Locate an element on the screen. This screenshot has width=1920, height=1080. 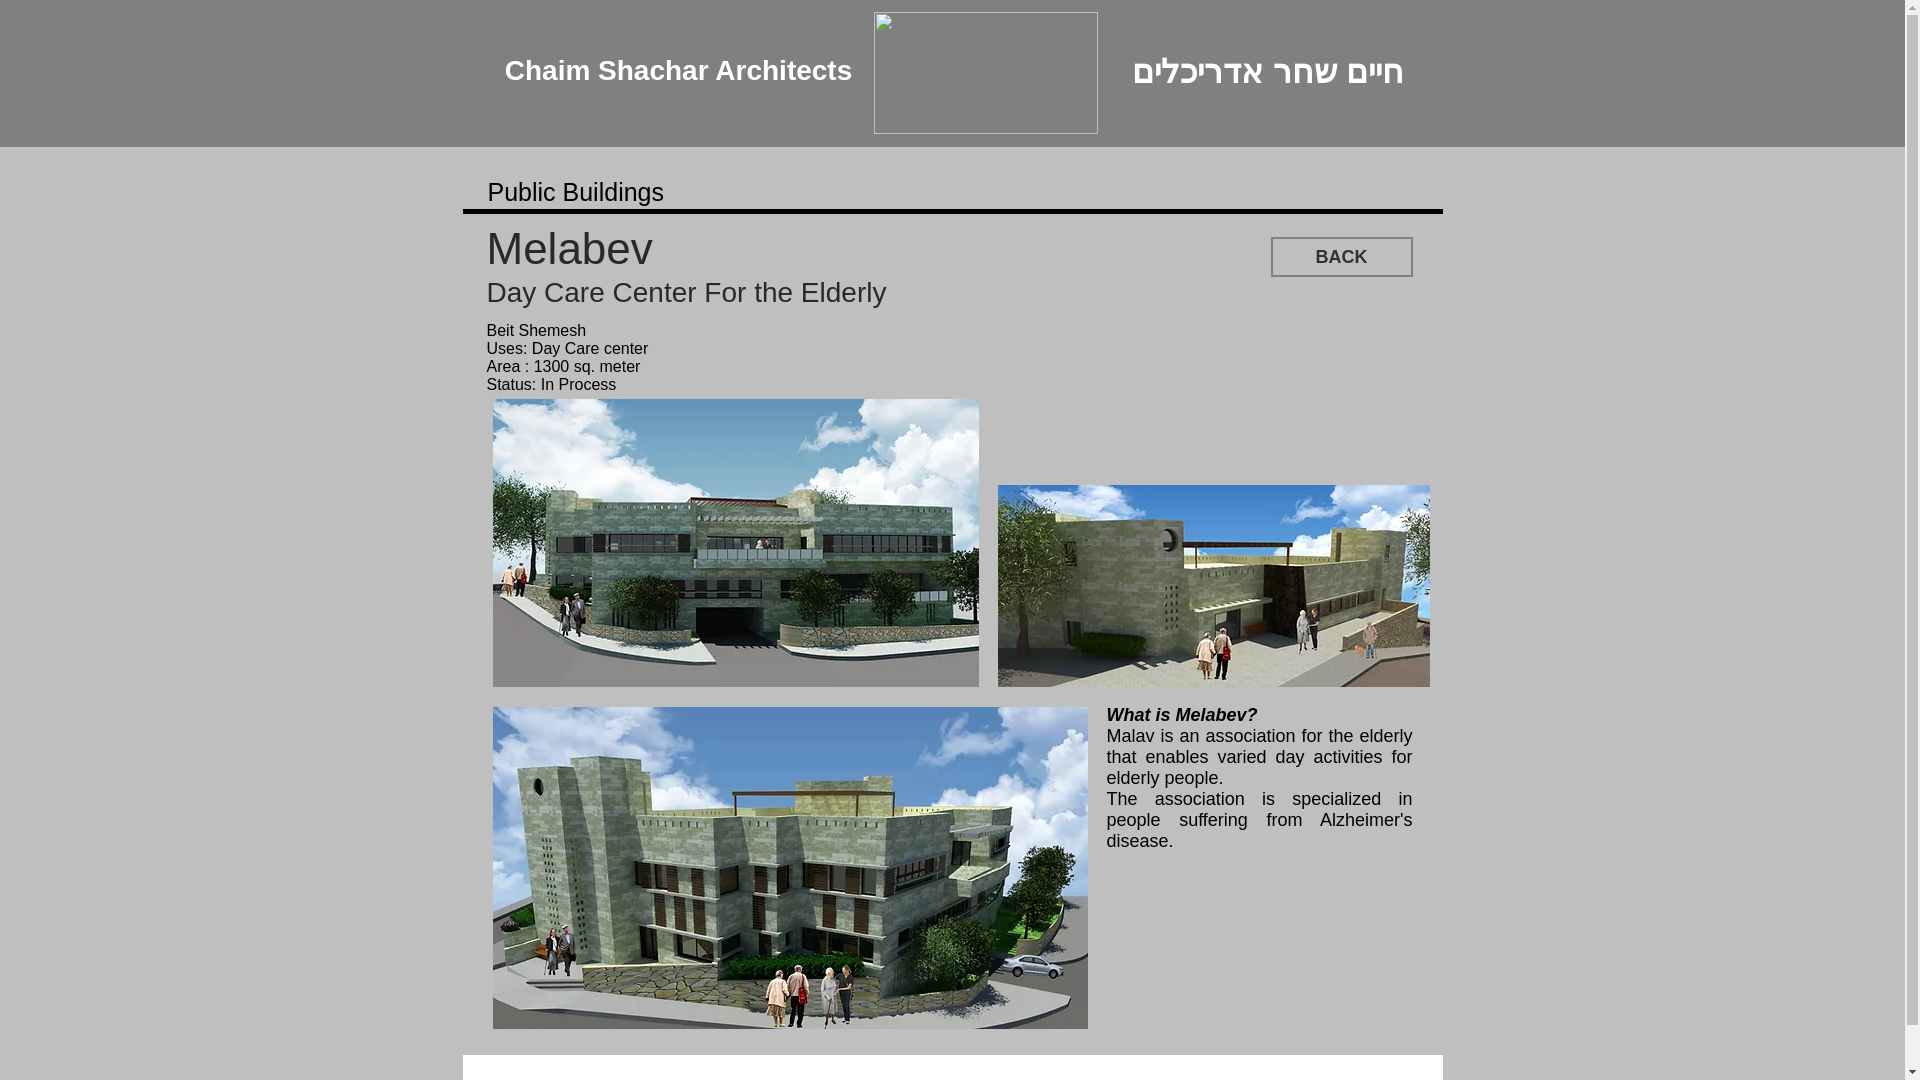
Chaim Shachar Architects is located at coordinates (678, 72).